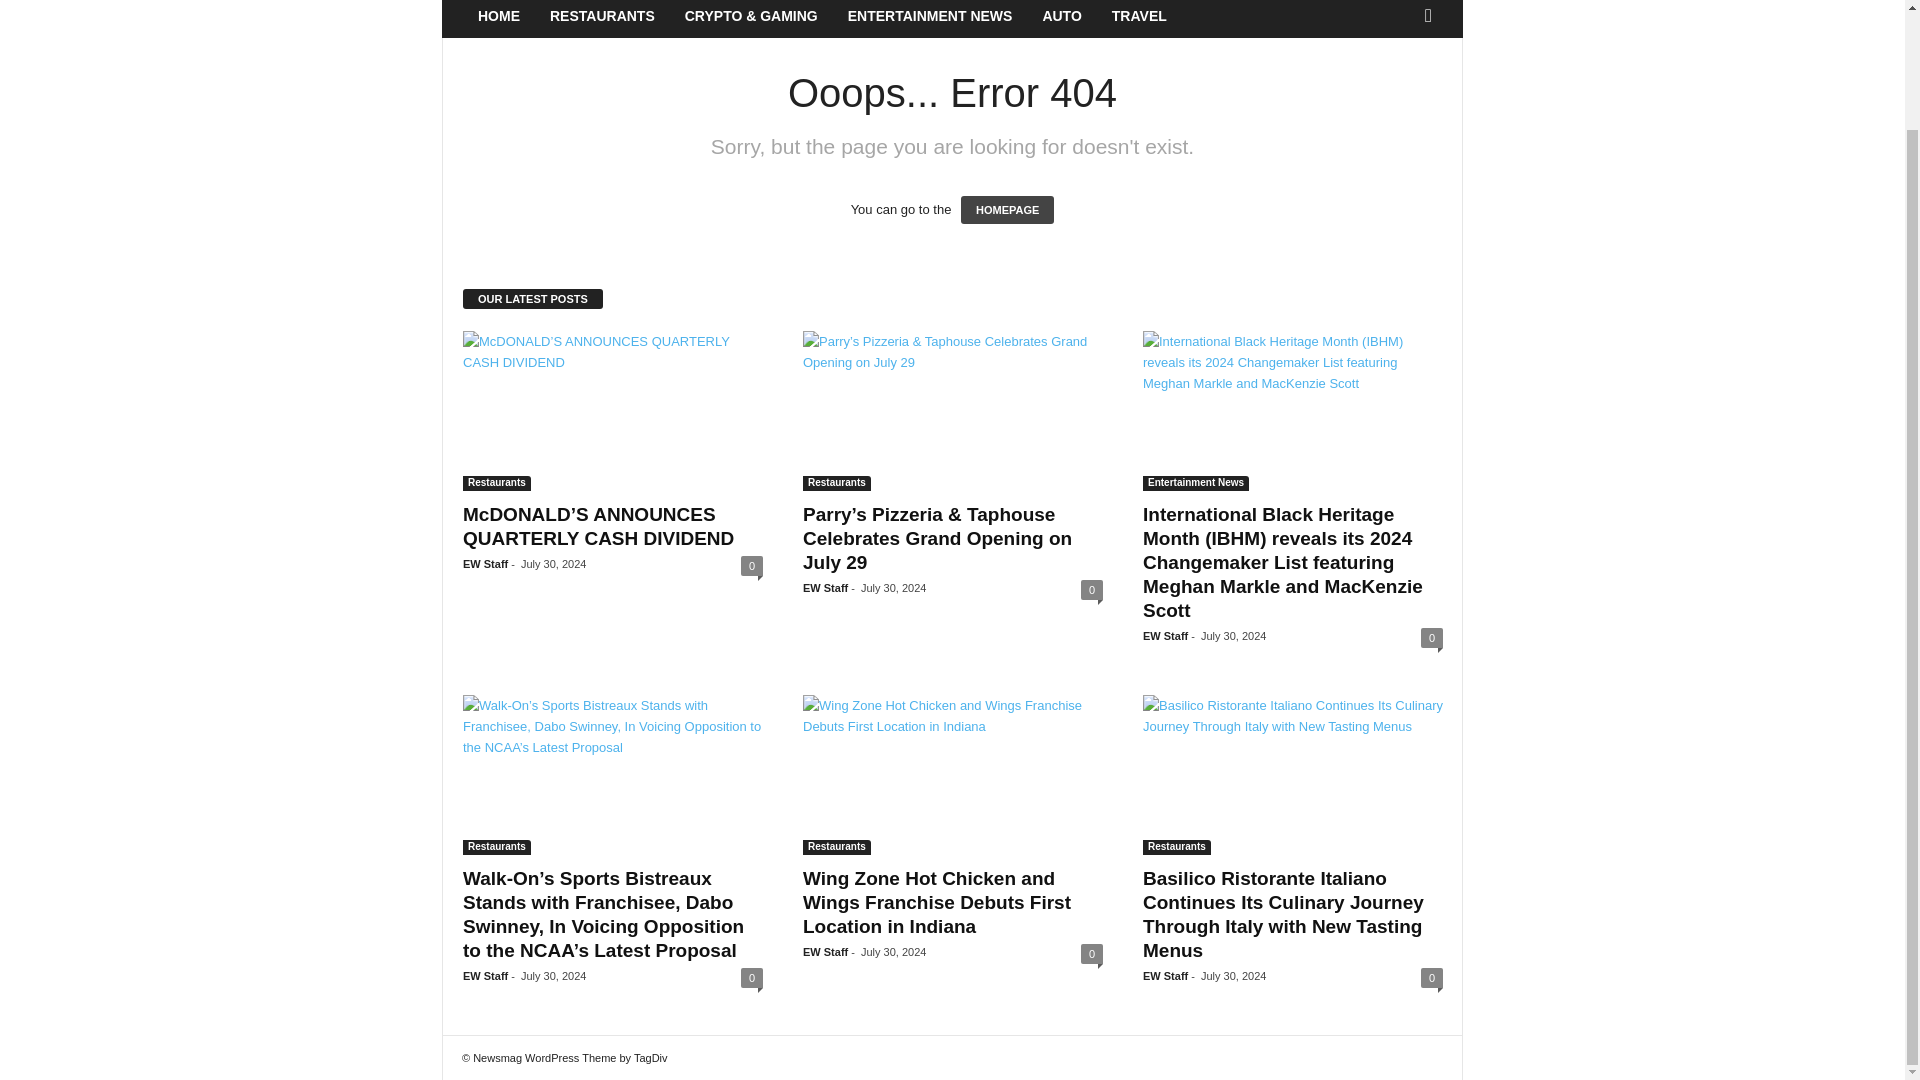 This screenshot has height=1080, width=1920. I want to click on 0, so click(1432, 638).